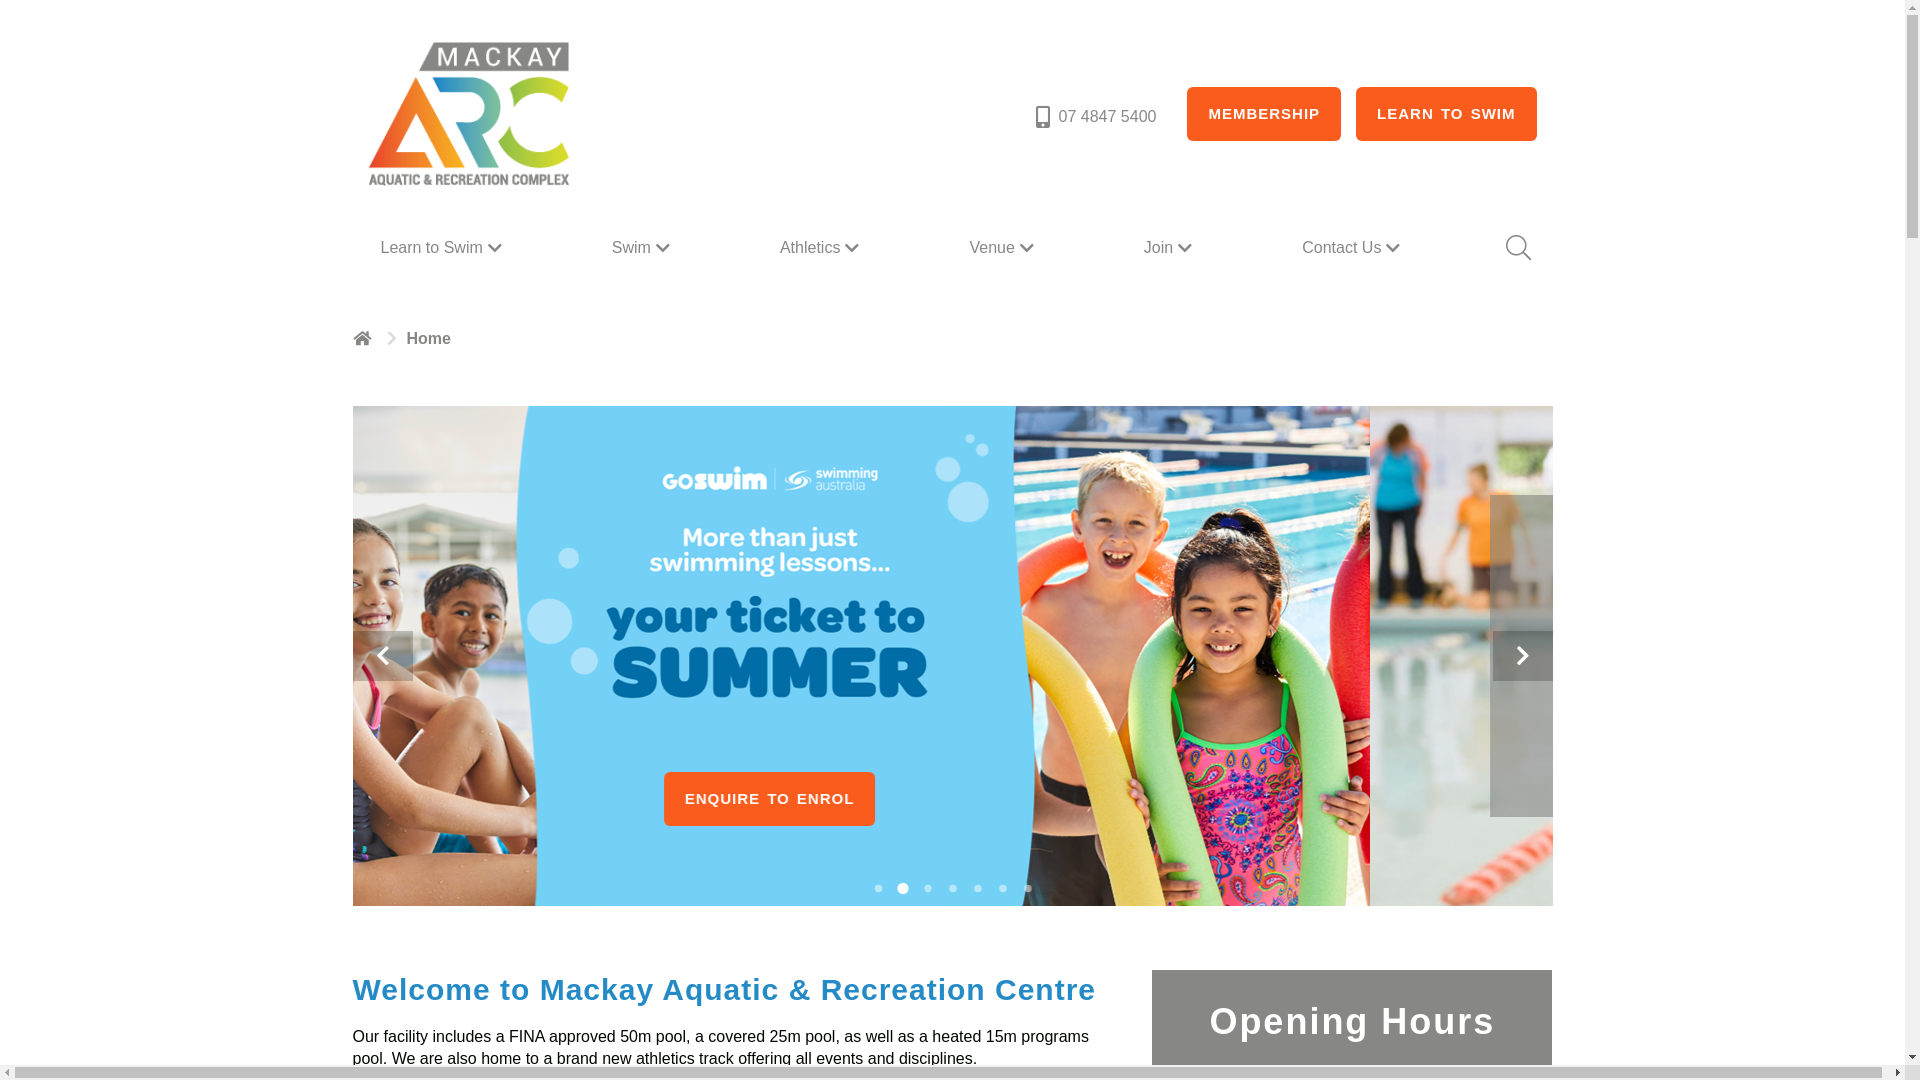 Image resolution: width=1920 pixels, height=1080 pixels. I want to click on Search, so click(1517, 248).